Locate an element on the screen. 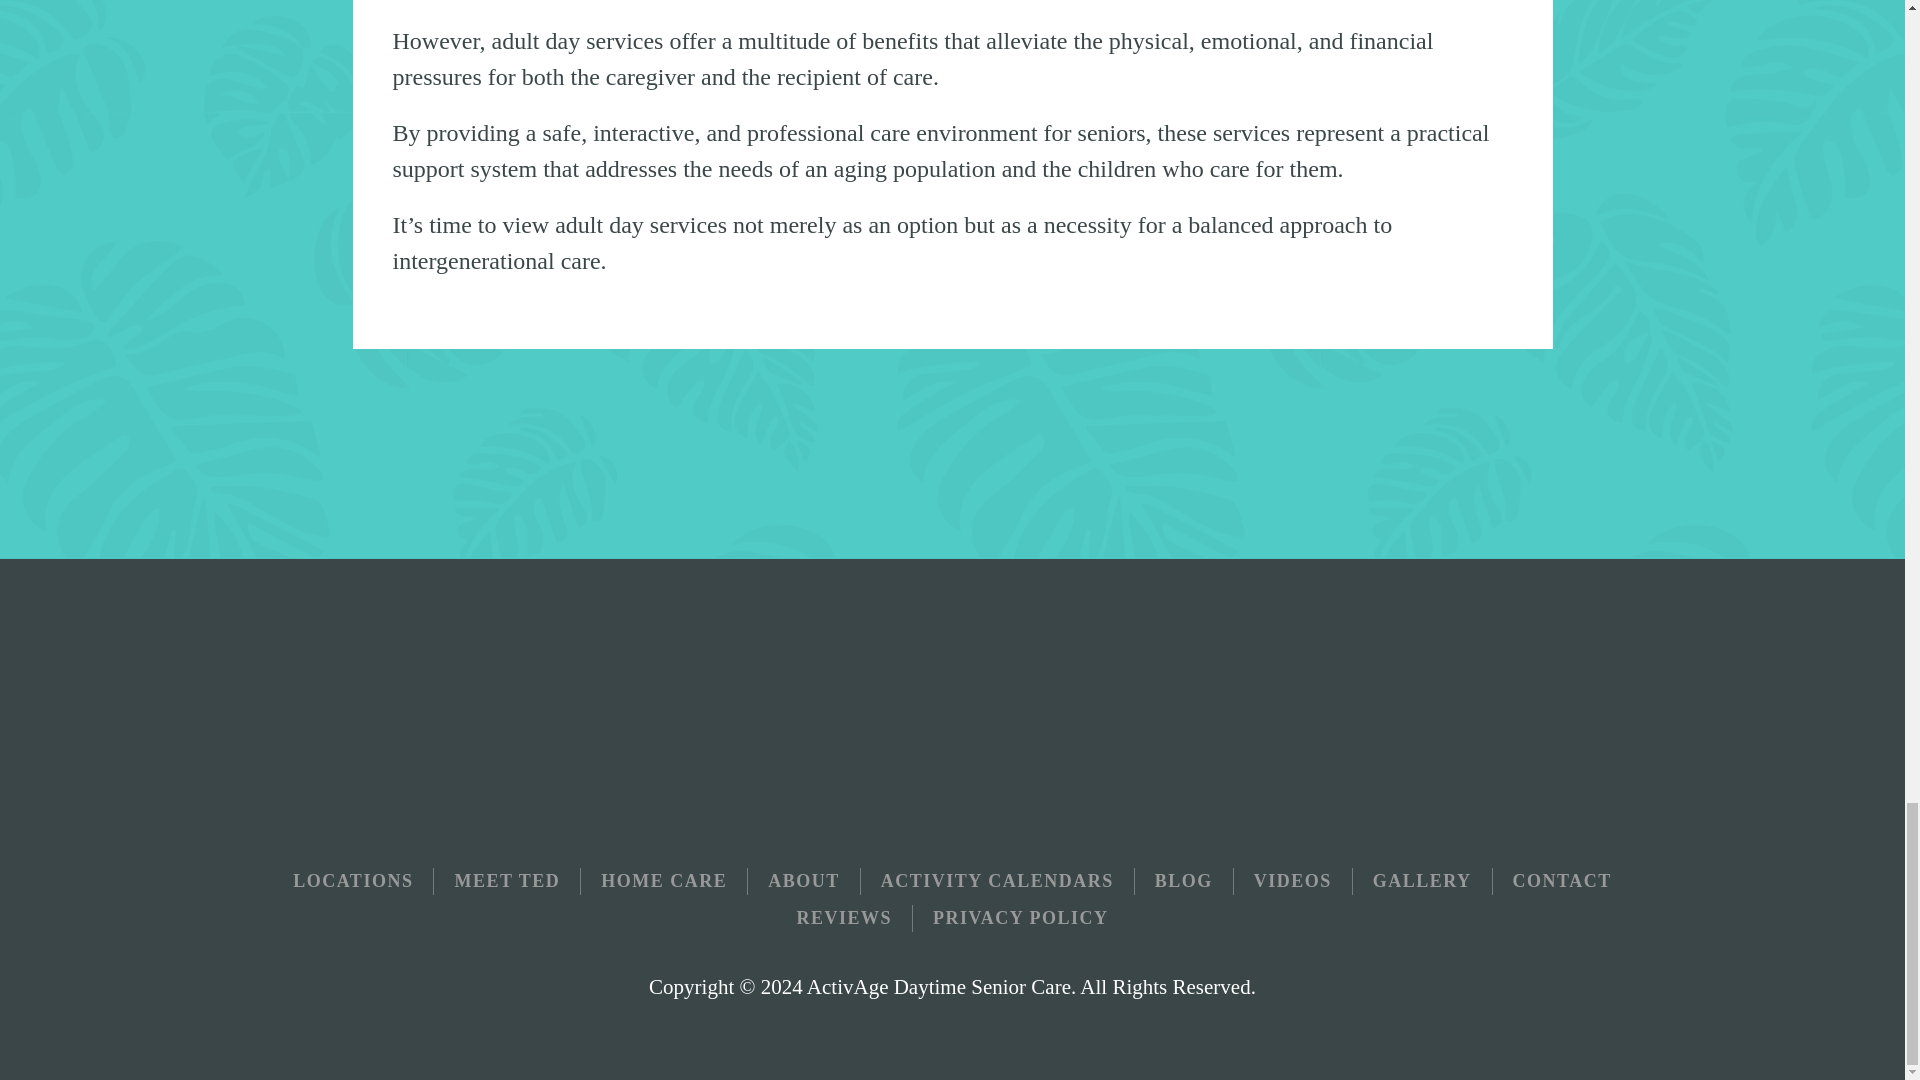  BLOG is located at coordinates (1184, 882).